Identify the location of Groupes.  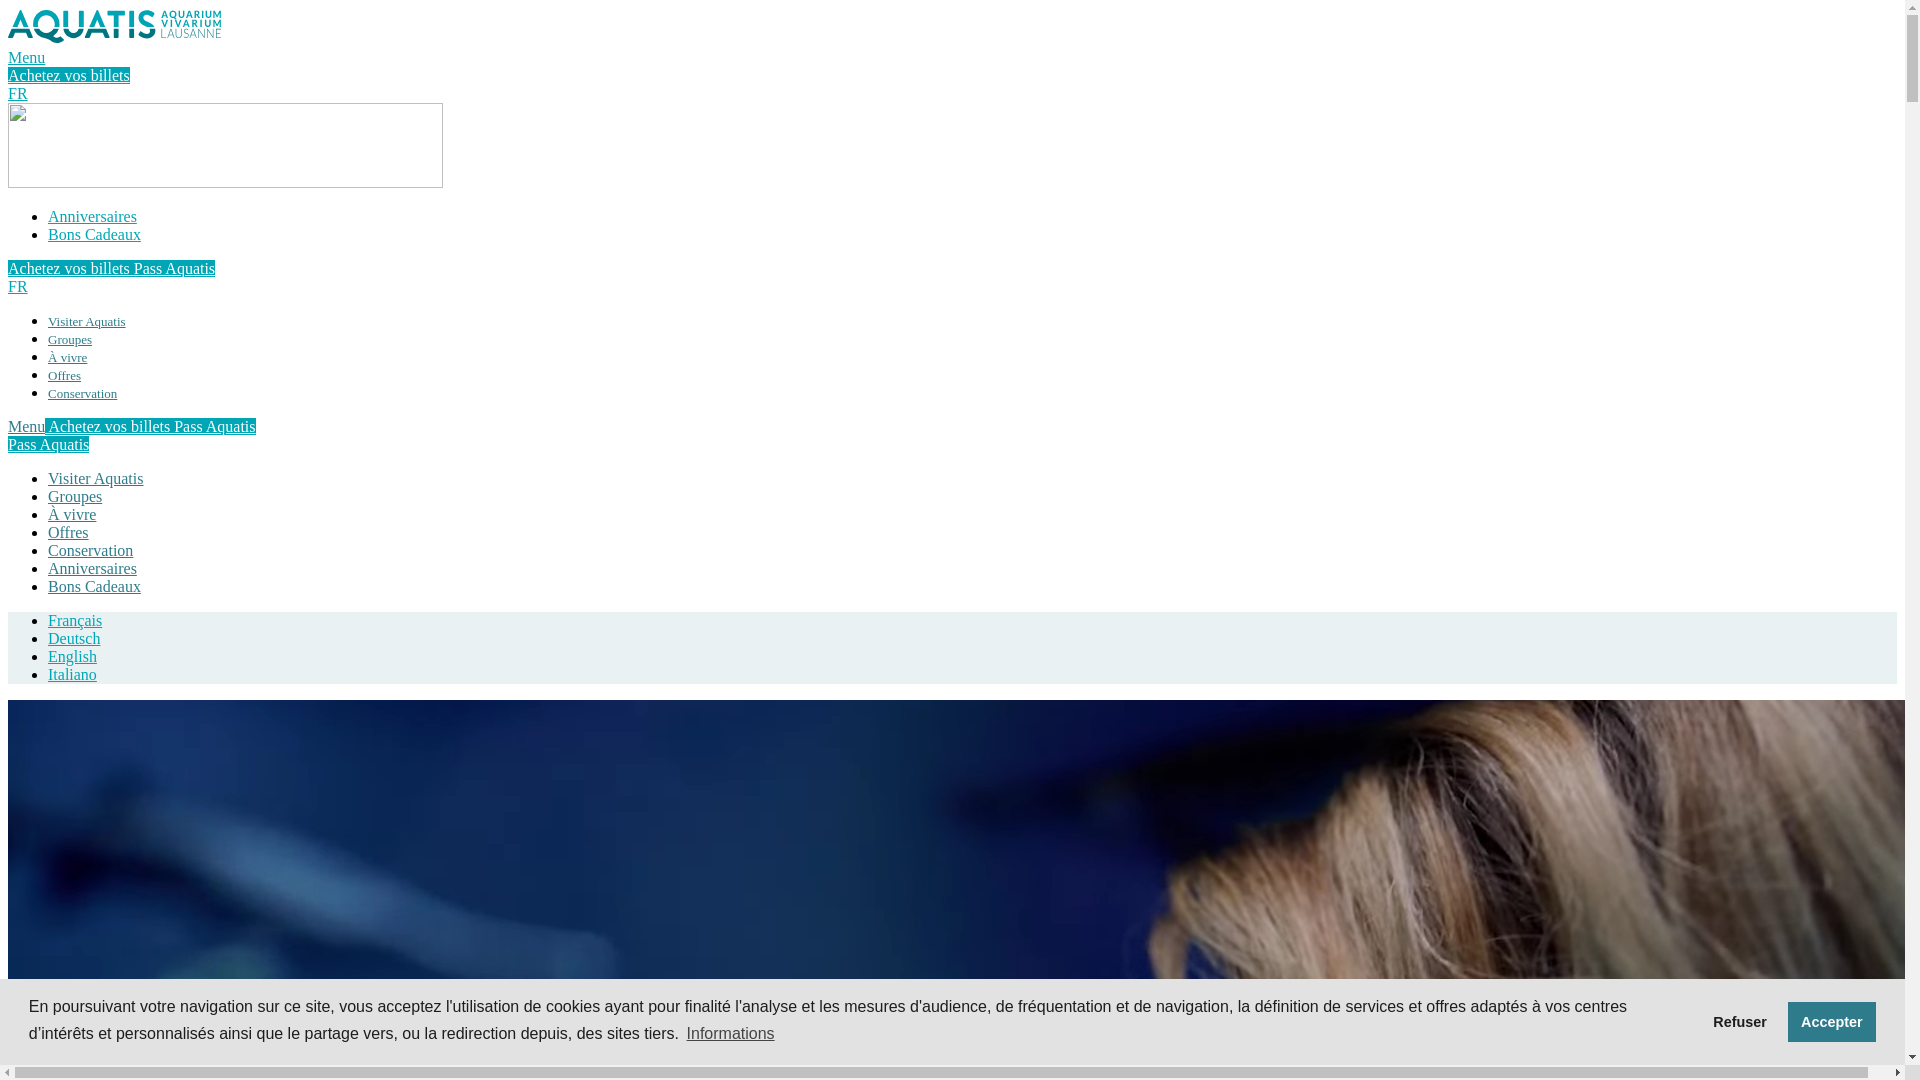
(75, 496).